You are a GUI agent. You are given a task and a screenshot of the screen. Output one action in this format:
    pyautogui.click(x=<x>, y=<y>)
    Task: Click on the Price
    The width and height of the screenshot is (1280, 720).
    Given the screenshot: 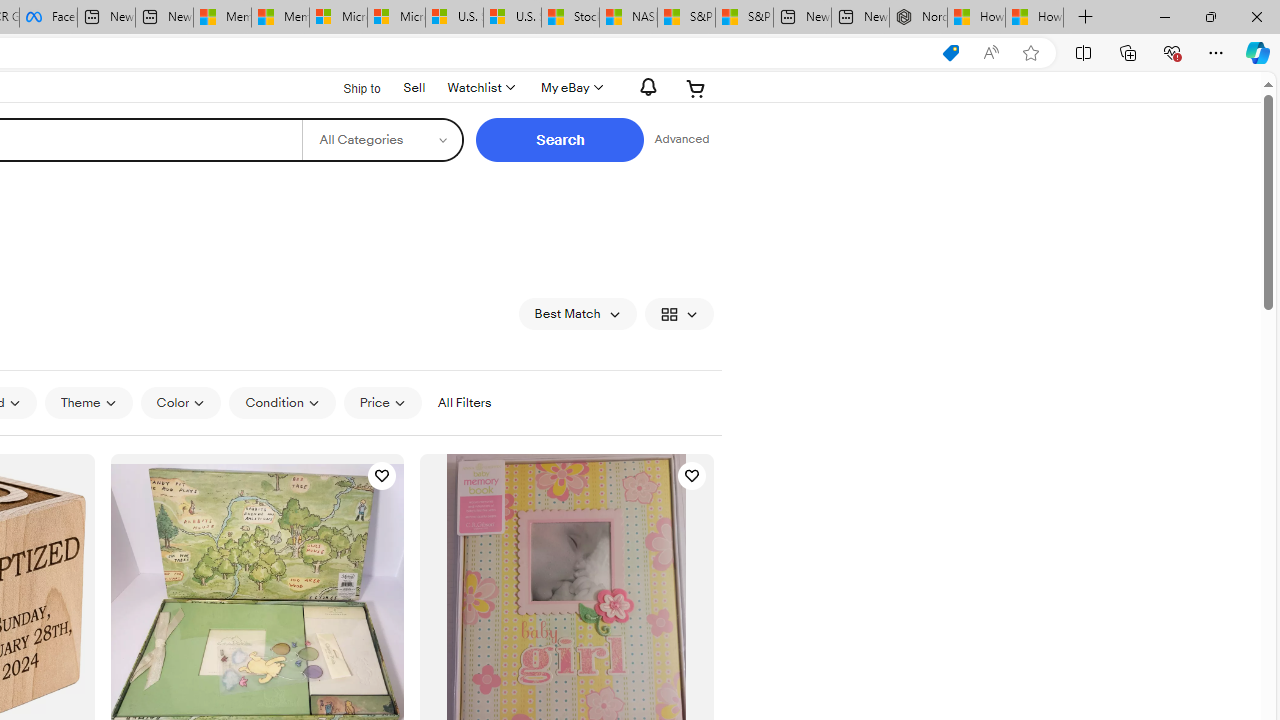 What is the action you would take?
    pyautogui.click(x=382, y=402)
    